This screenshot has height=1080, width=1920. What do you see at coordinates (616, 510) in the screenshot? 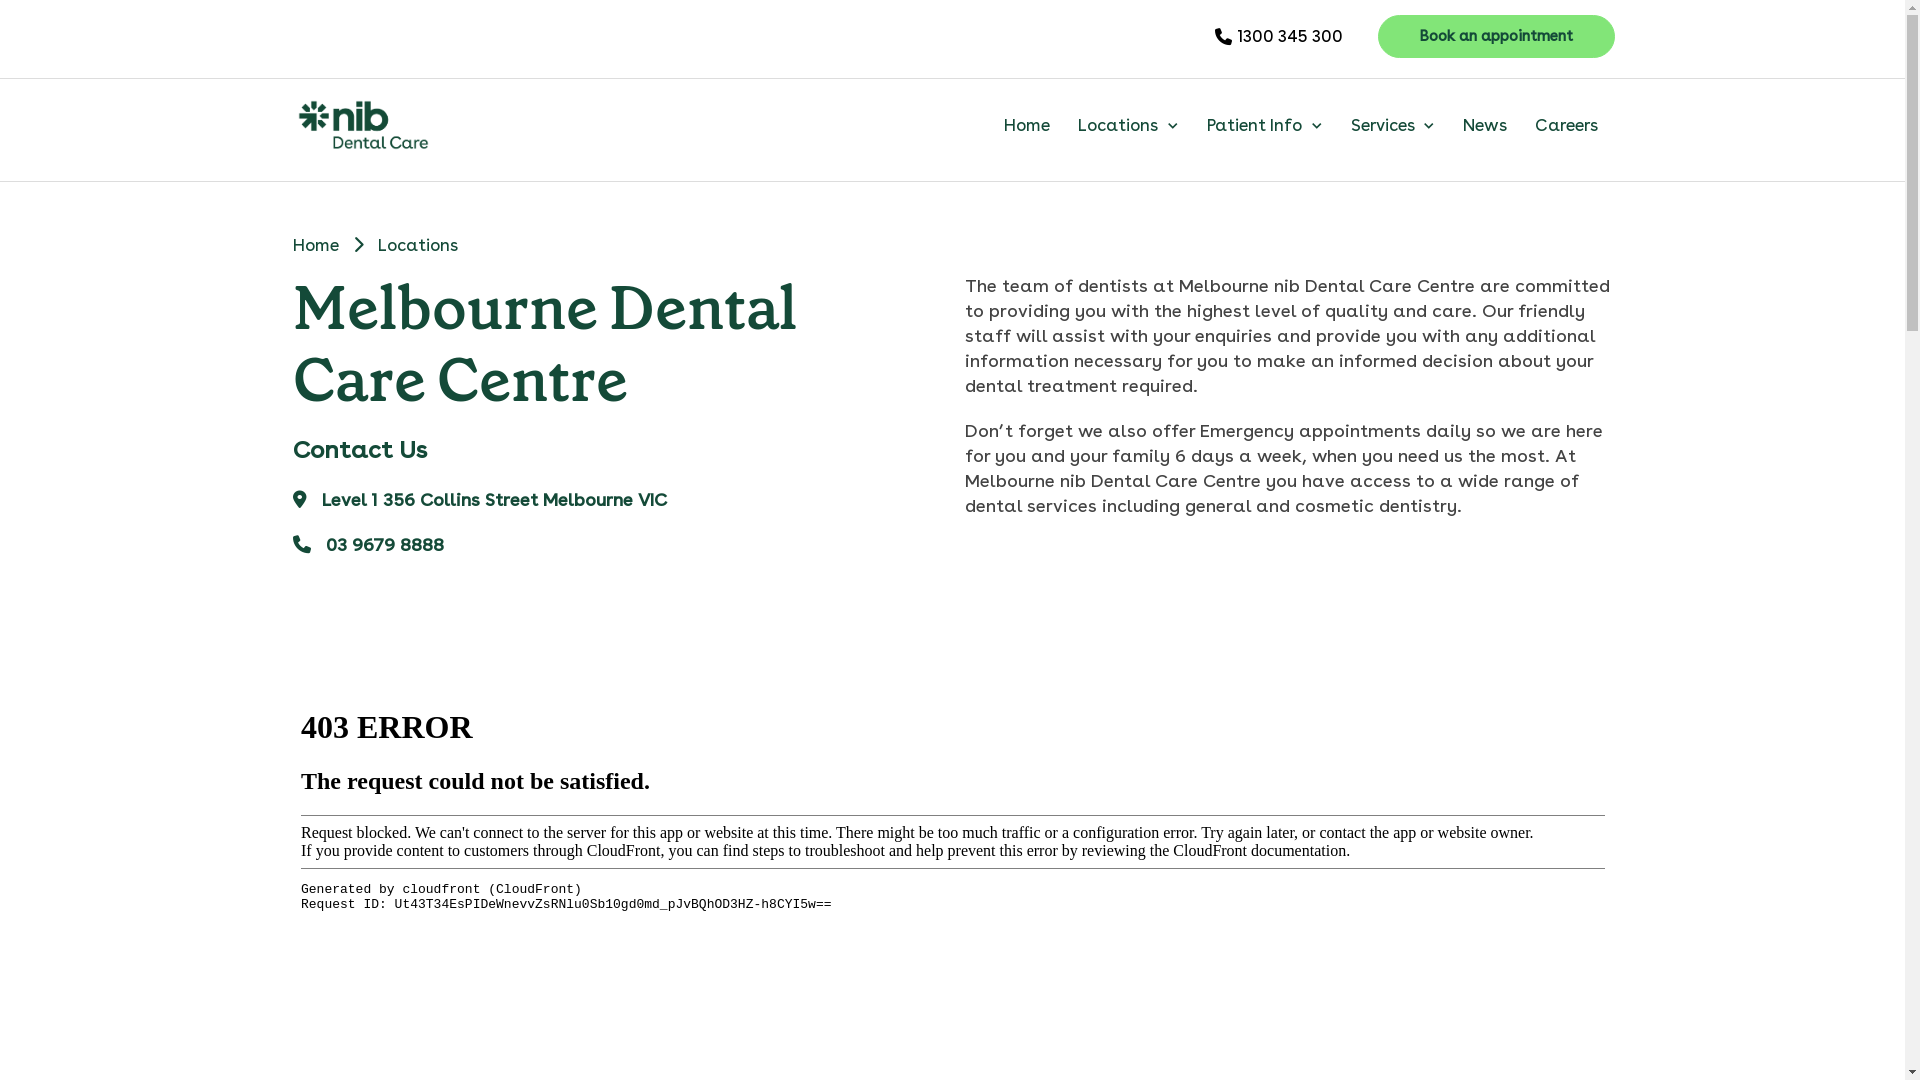
I see `Level 1 356 Collins Street Melbourne VIC` at bounding box center [616, 510].